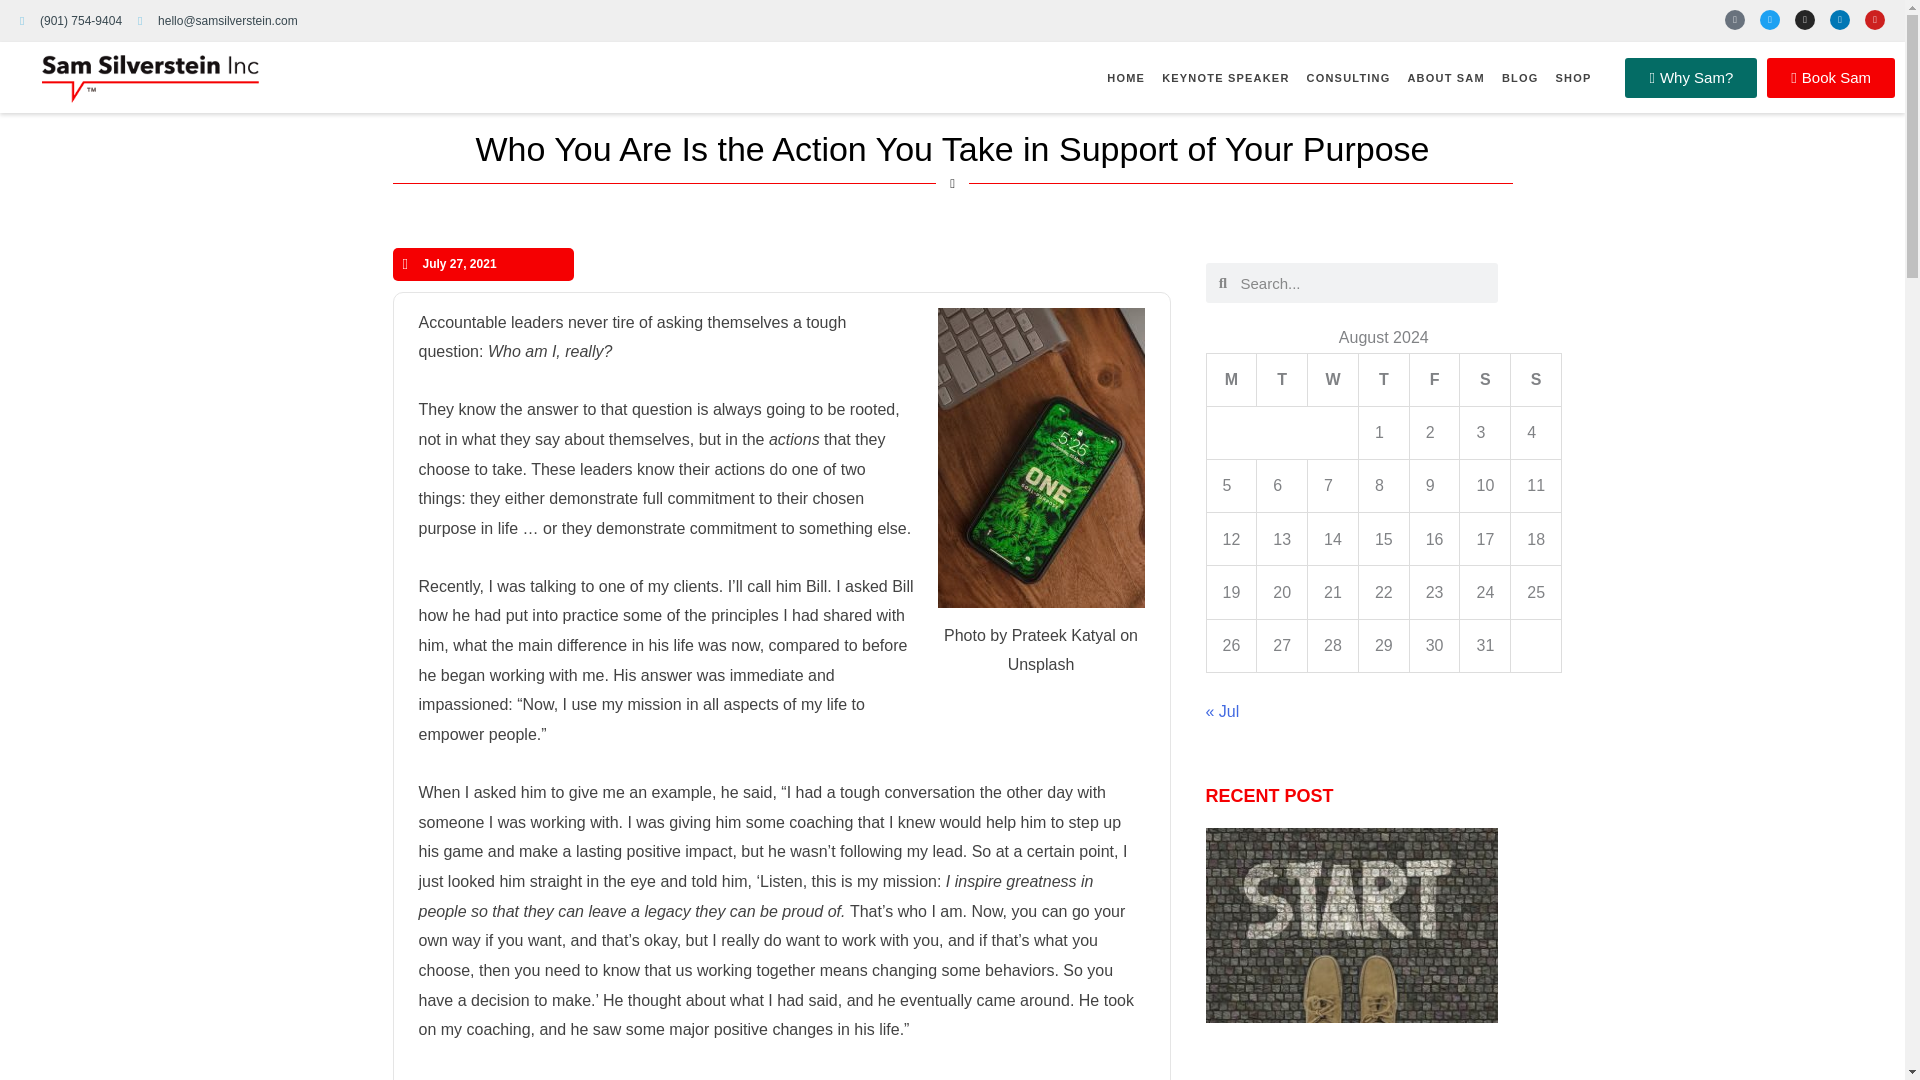 The width and height of the screenshot is (1920, 1080). I want to click on Thursday, so click(1384, 380).